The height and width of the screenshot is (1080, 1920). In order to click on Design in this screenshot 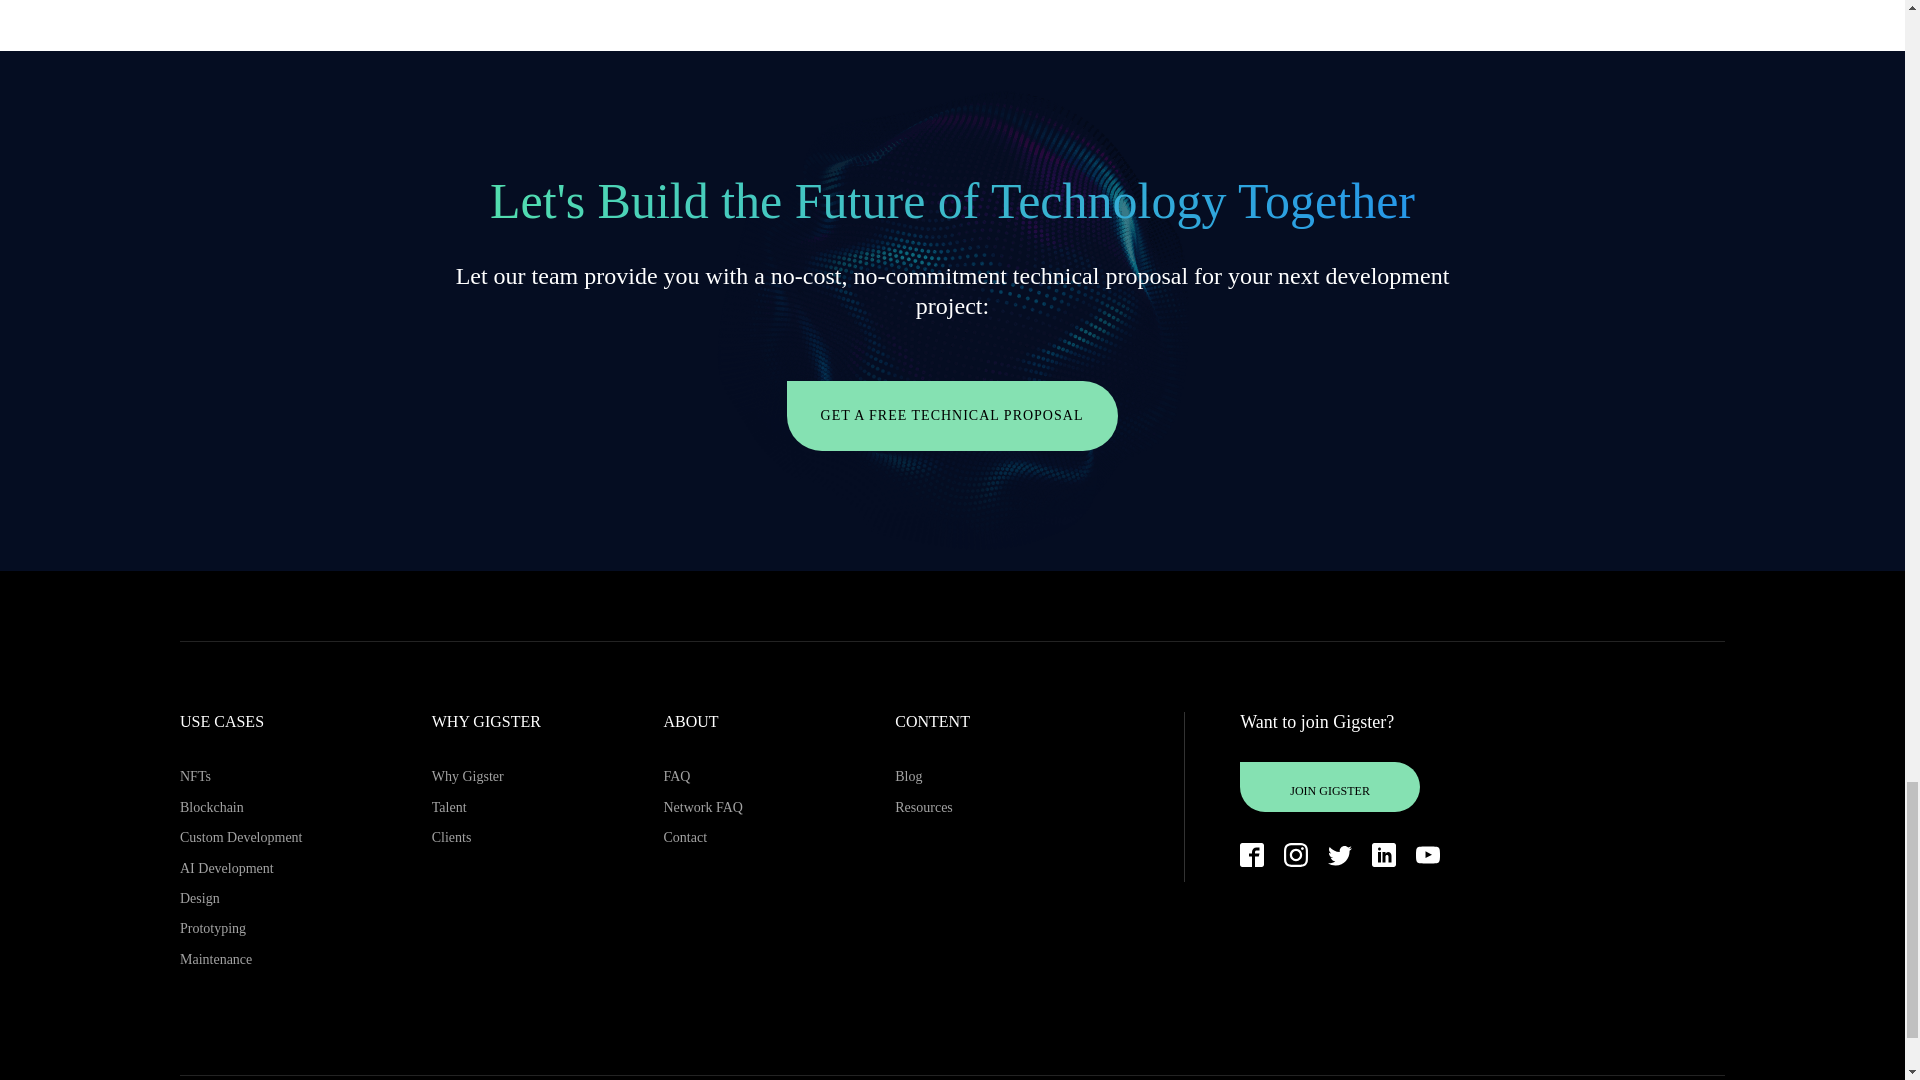, I will do `click(242, 898)`.